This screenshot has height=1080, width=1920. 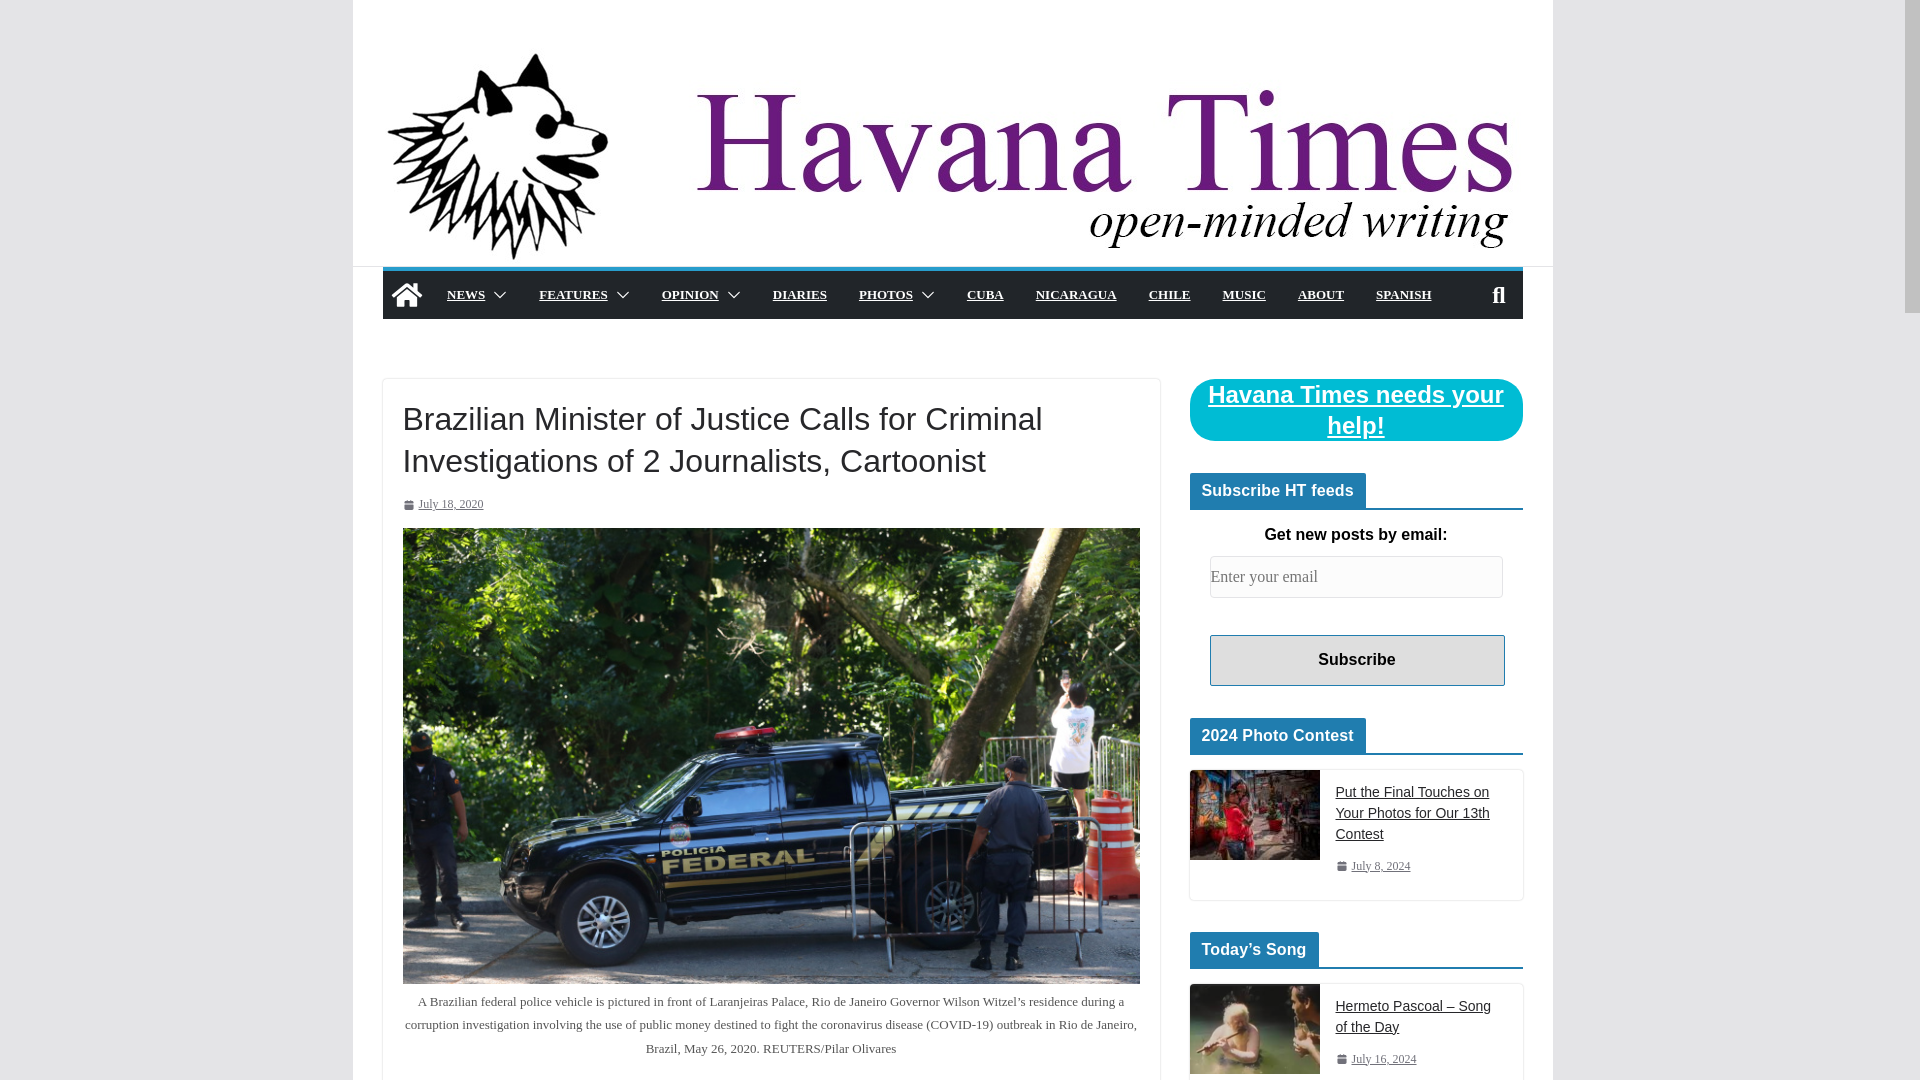 What do you see at coordinates (798, 294) in the screenshot?
I see `DIARIES` at bounding box center [798, 294].